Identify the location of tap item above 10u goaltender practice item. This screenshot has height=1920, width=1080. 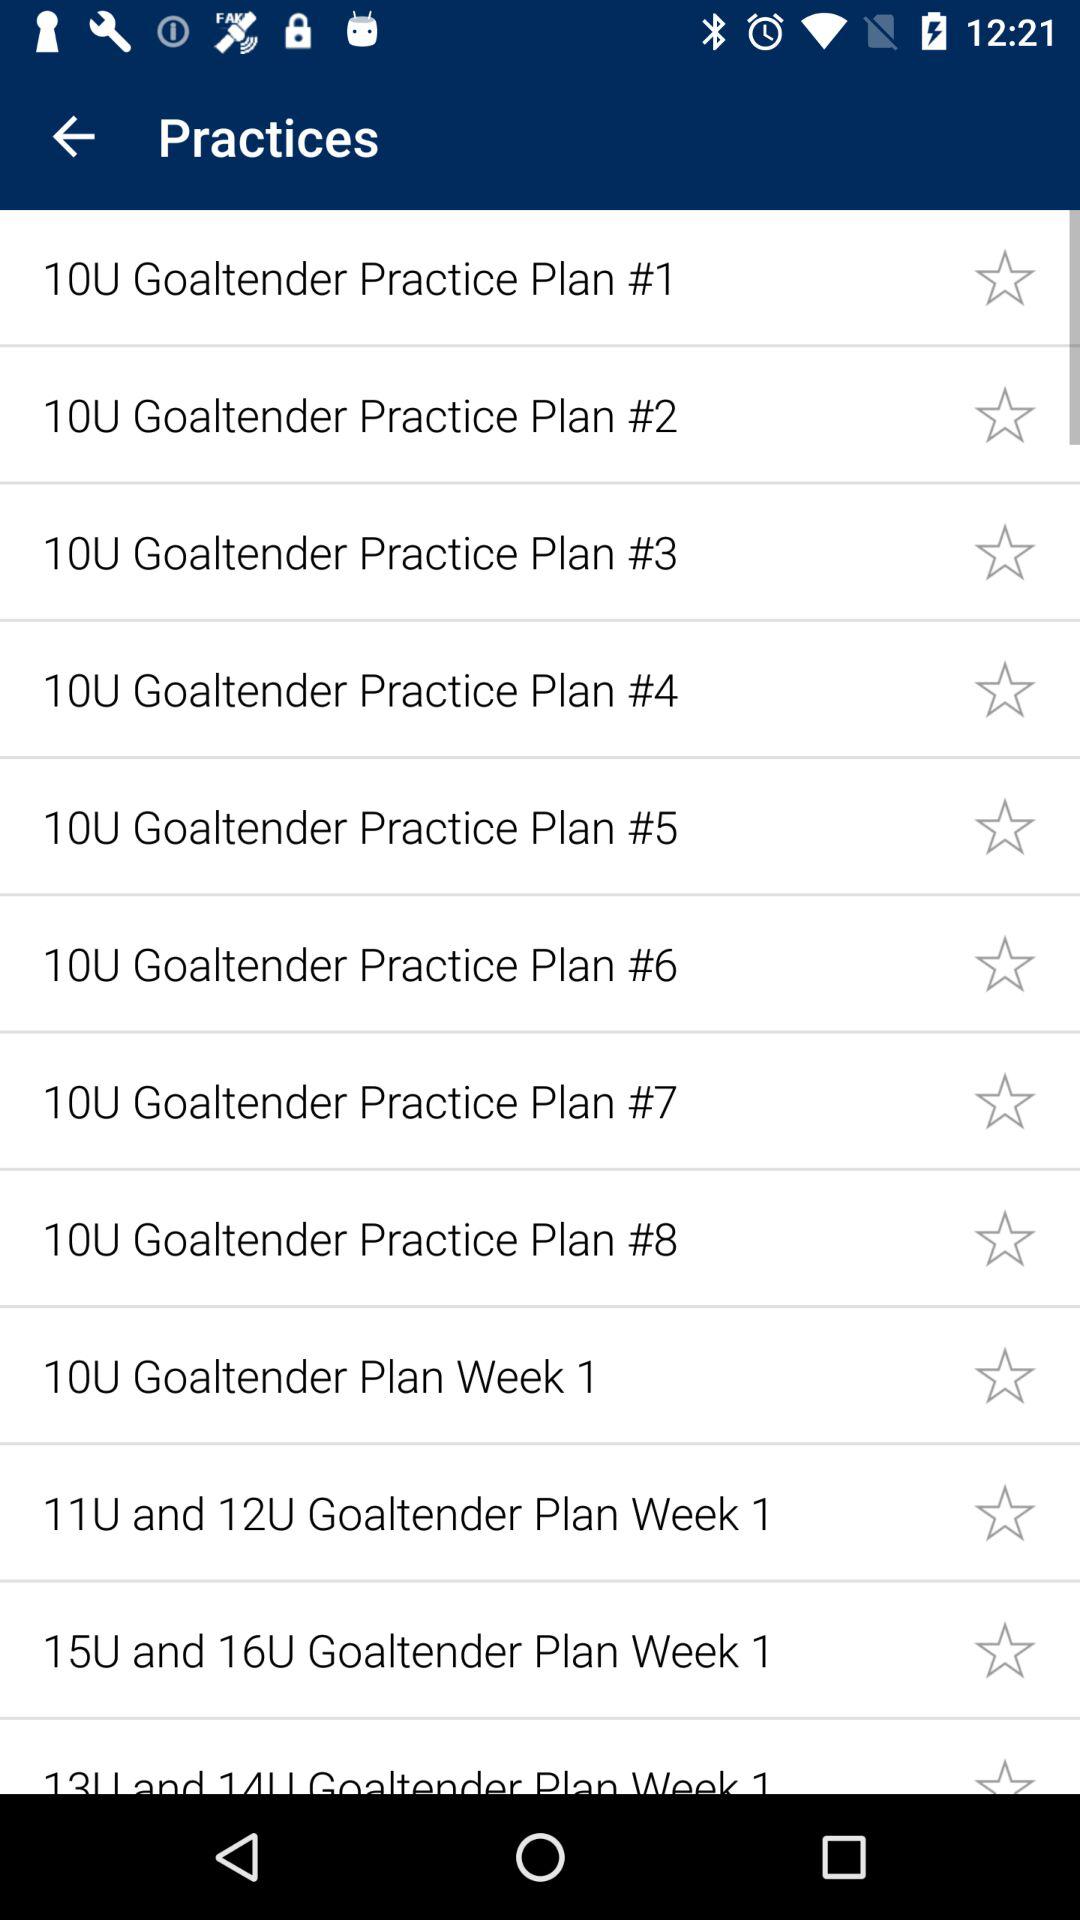
(73, 136).